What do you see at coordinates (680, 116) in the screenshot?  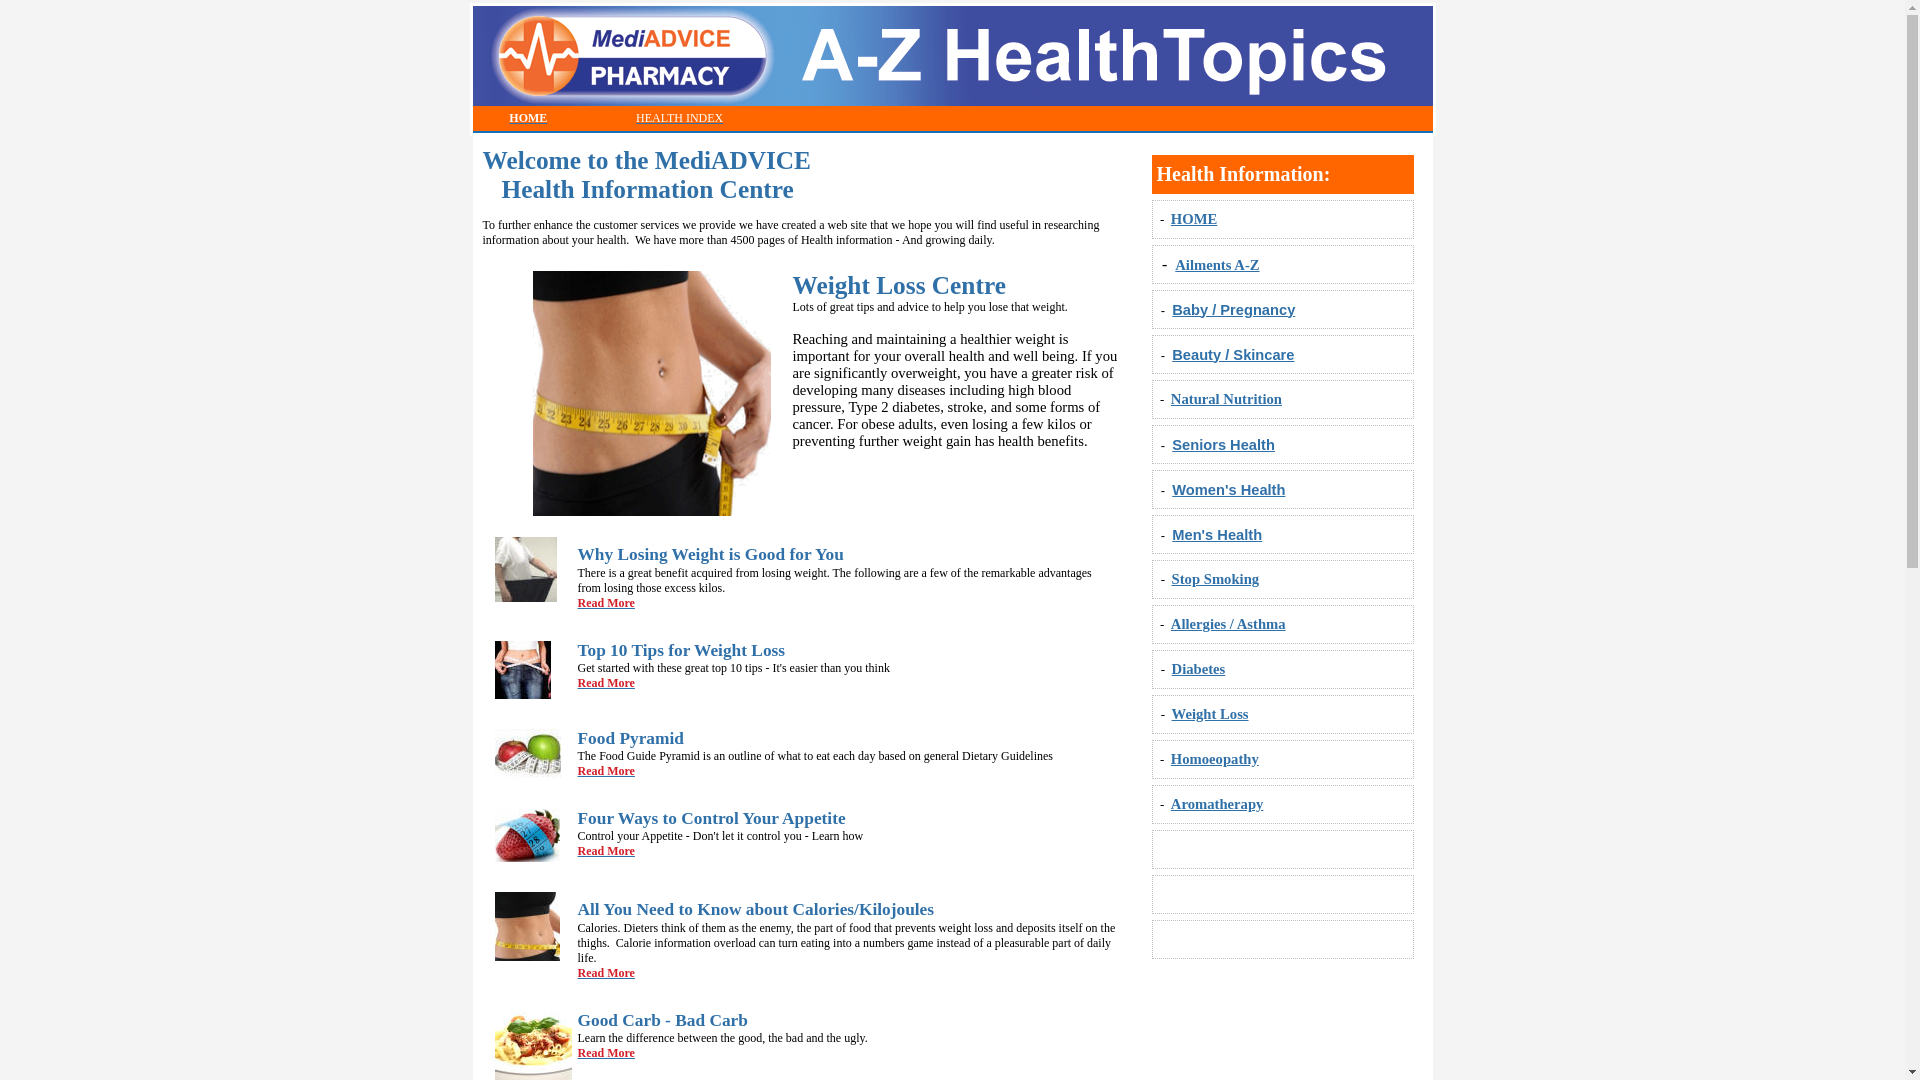 I see `HEALTH INDEX` at bounding box center [680, 116].